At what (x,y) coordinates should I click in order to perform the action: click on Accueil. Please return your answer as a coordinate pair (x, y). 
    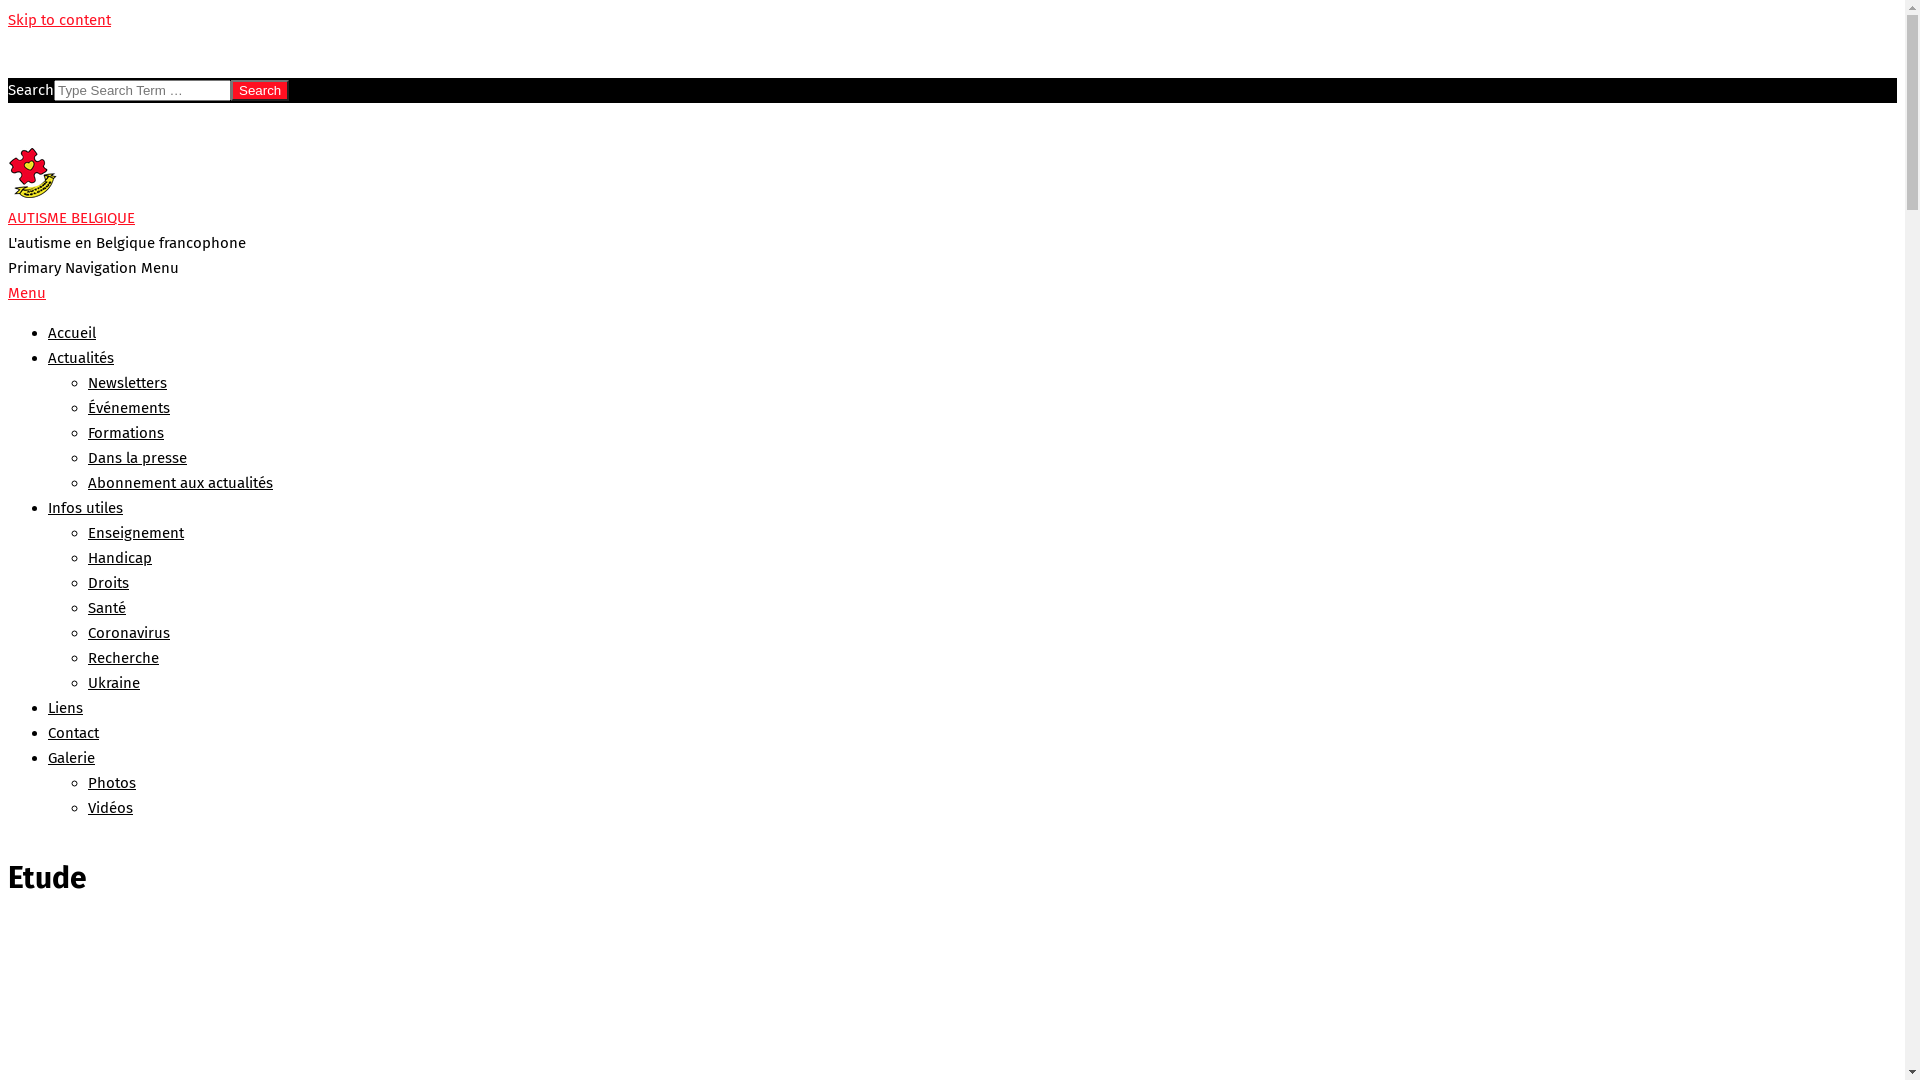
    Looking at the image, I should click on (72, 333).